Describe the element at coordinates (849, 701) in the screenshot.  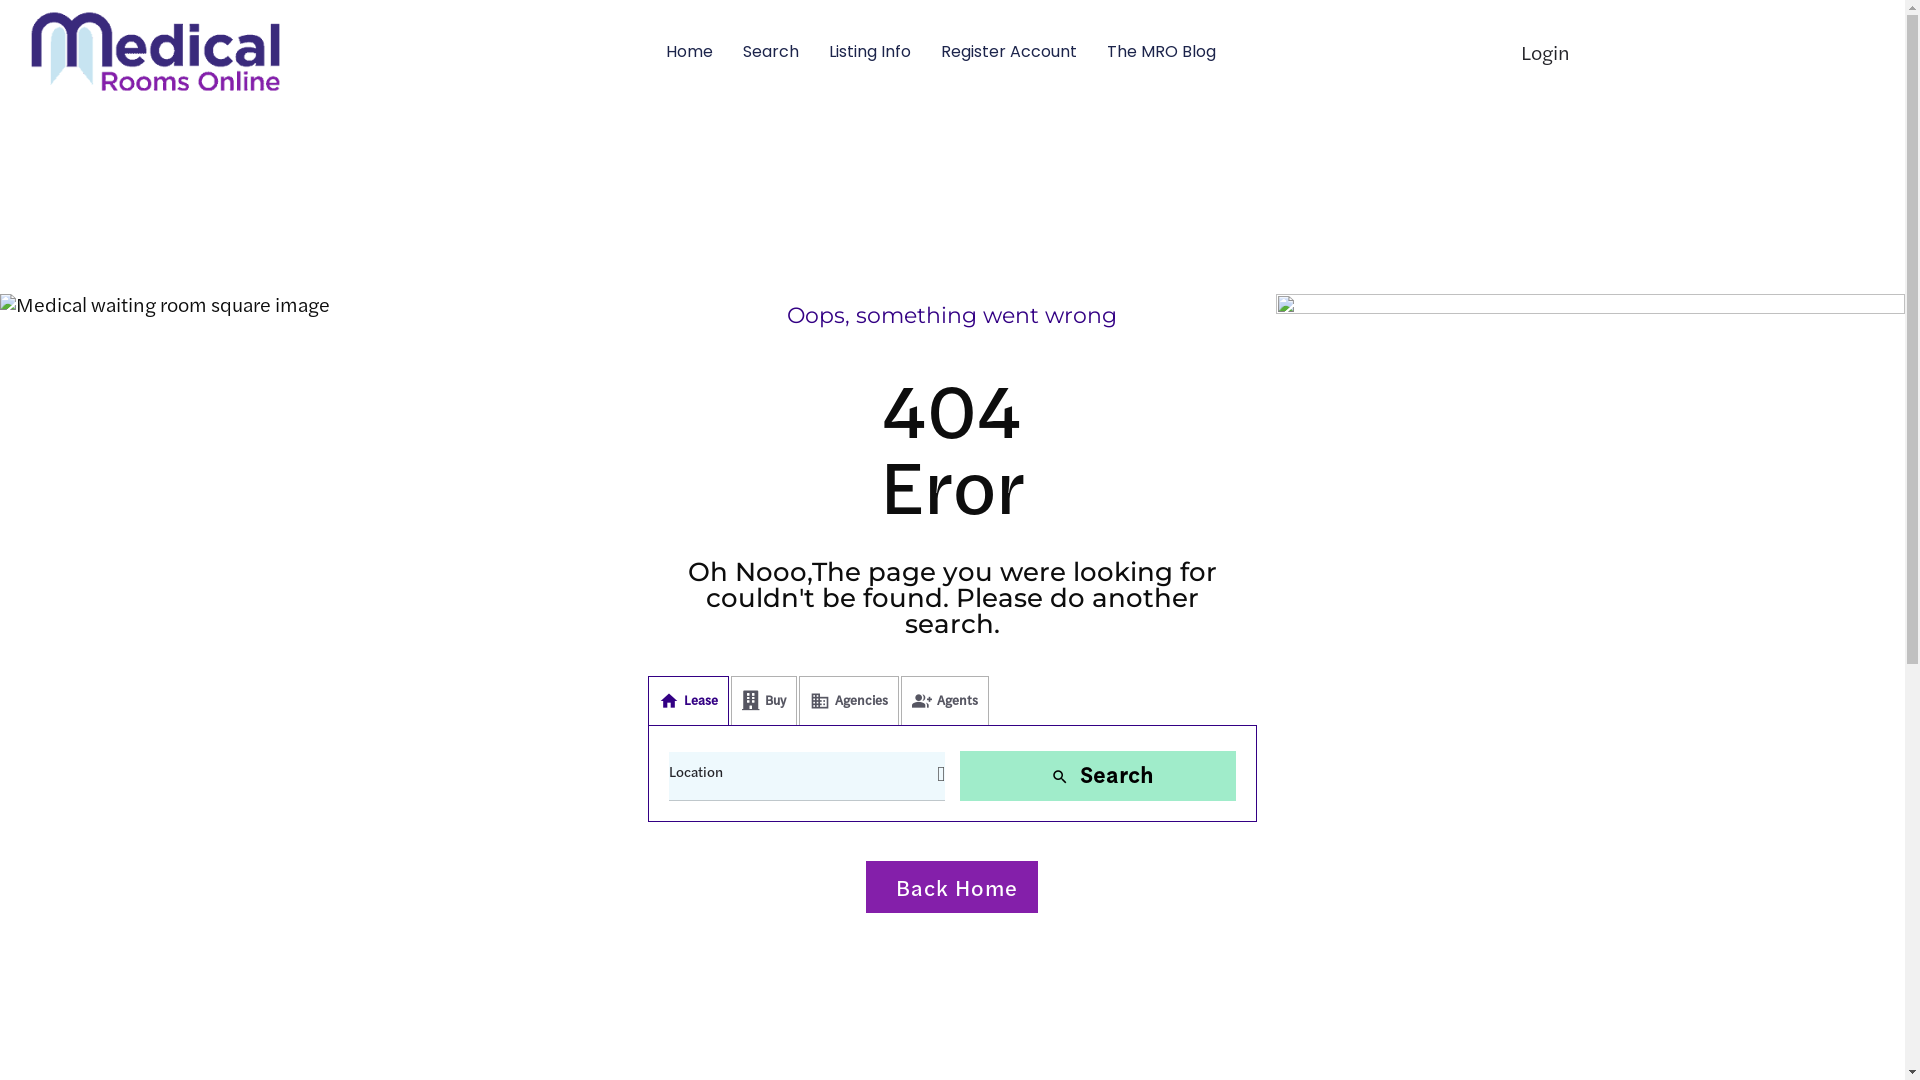
I see `Agencies` at that location.